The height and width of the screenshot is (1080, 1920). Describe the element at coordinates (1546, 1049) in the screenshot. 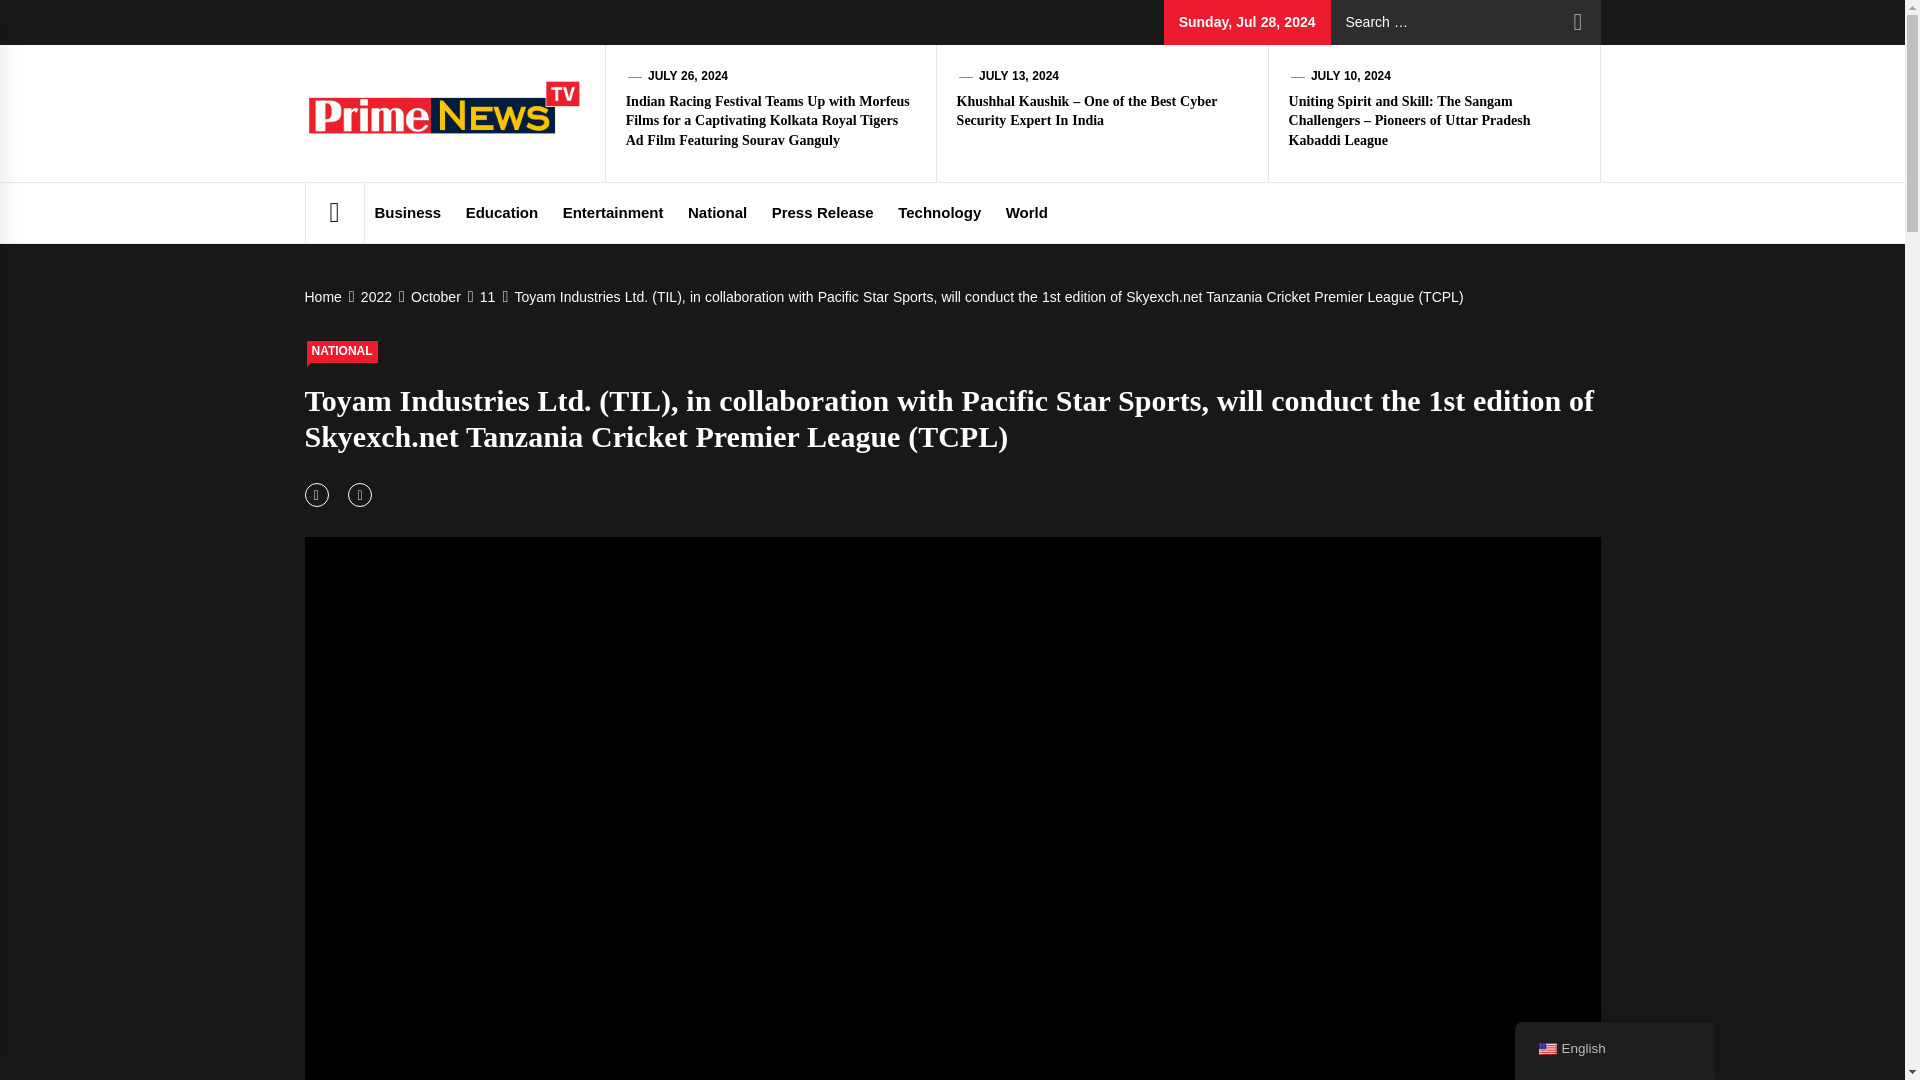

I see `English` at that location.